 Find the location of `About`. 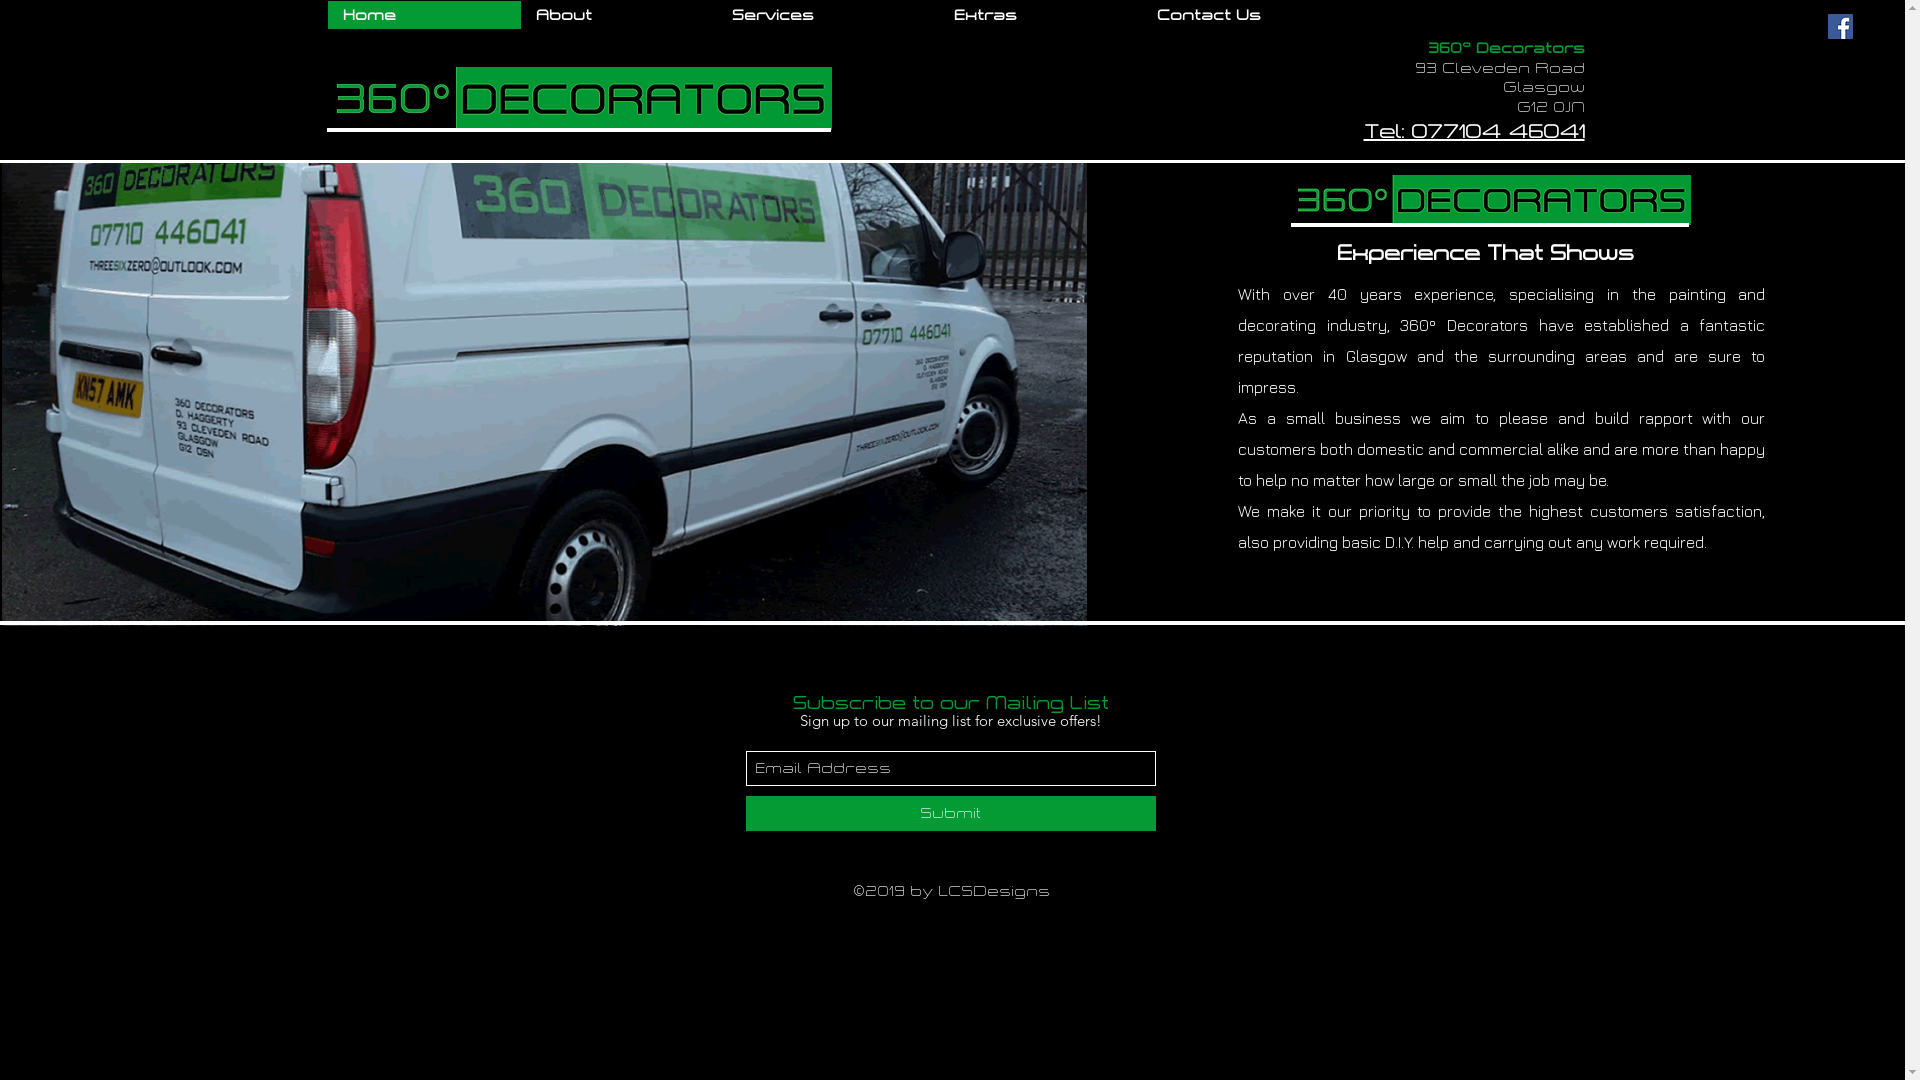

About is located at coordinates (618, 15).